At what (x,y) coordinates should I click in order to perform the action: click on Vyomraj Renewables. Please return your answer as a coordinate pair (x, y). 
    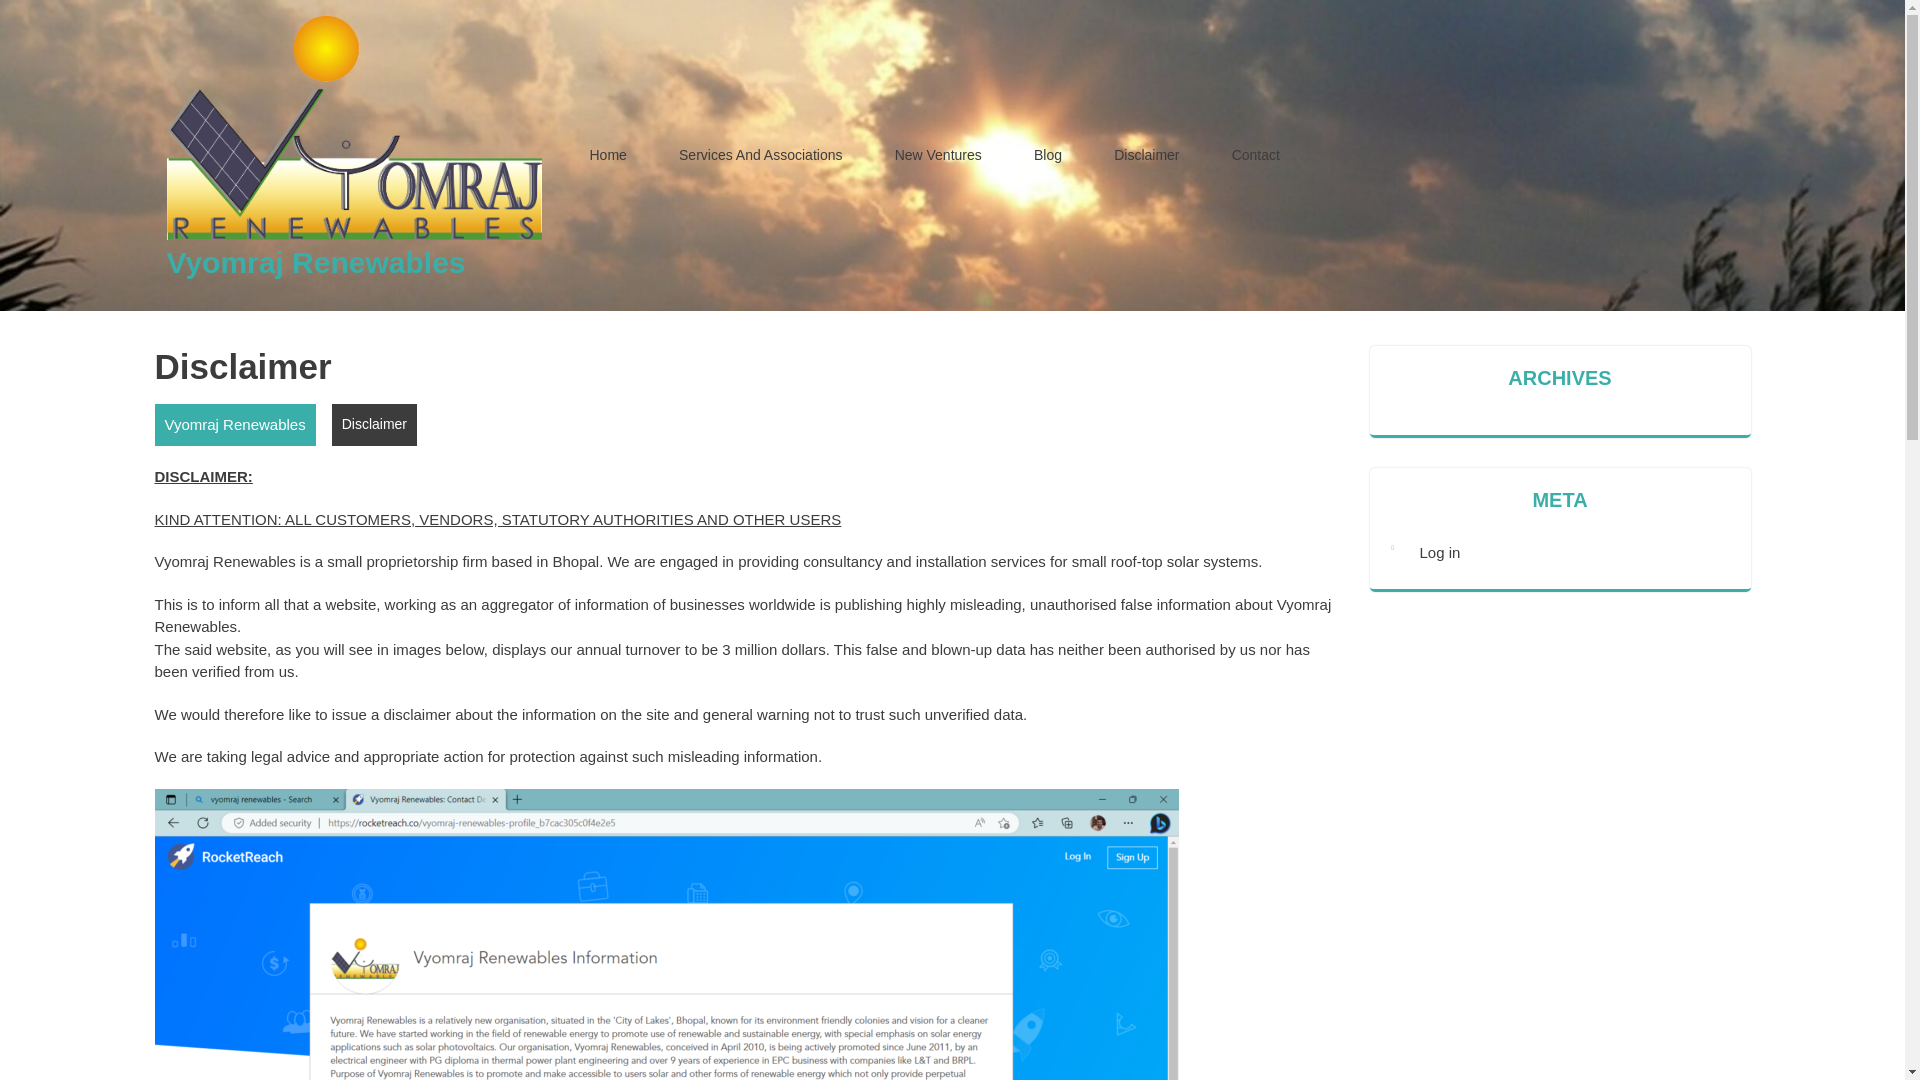
    Looking at the image, I should click on (234, 425).